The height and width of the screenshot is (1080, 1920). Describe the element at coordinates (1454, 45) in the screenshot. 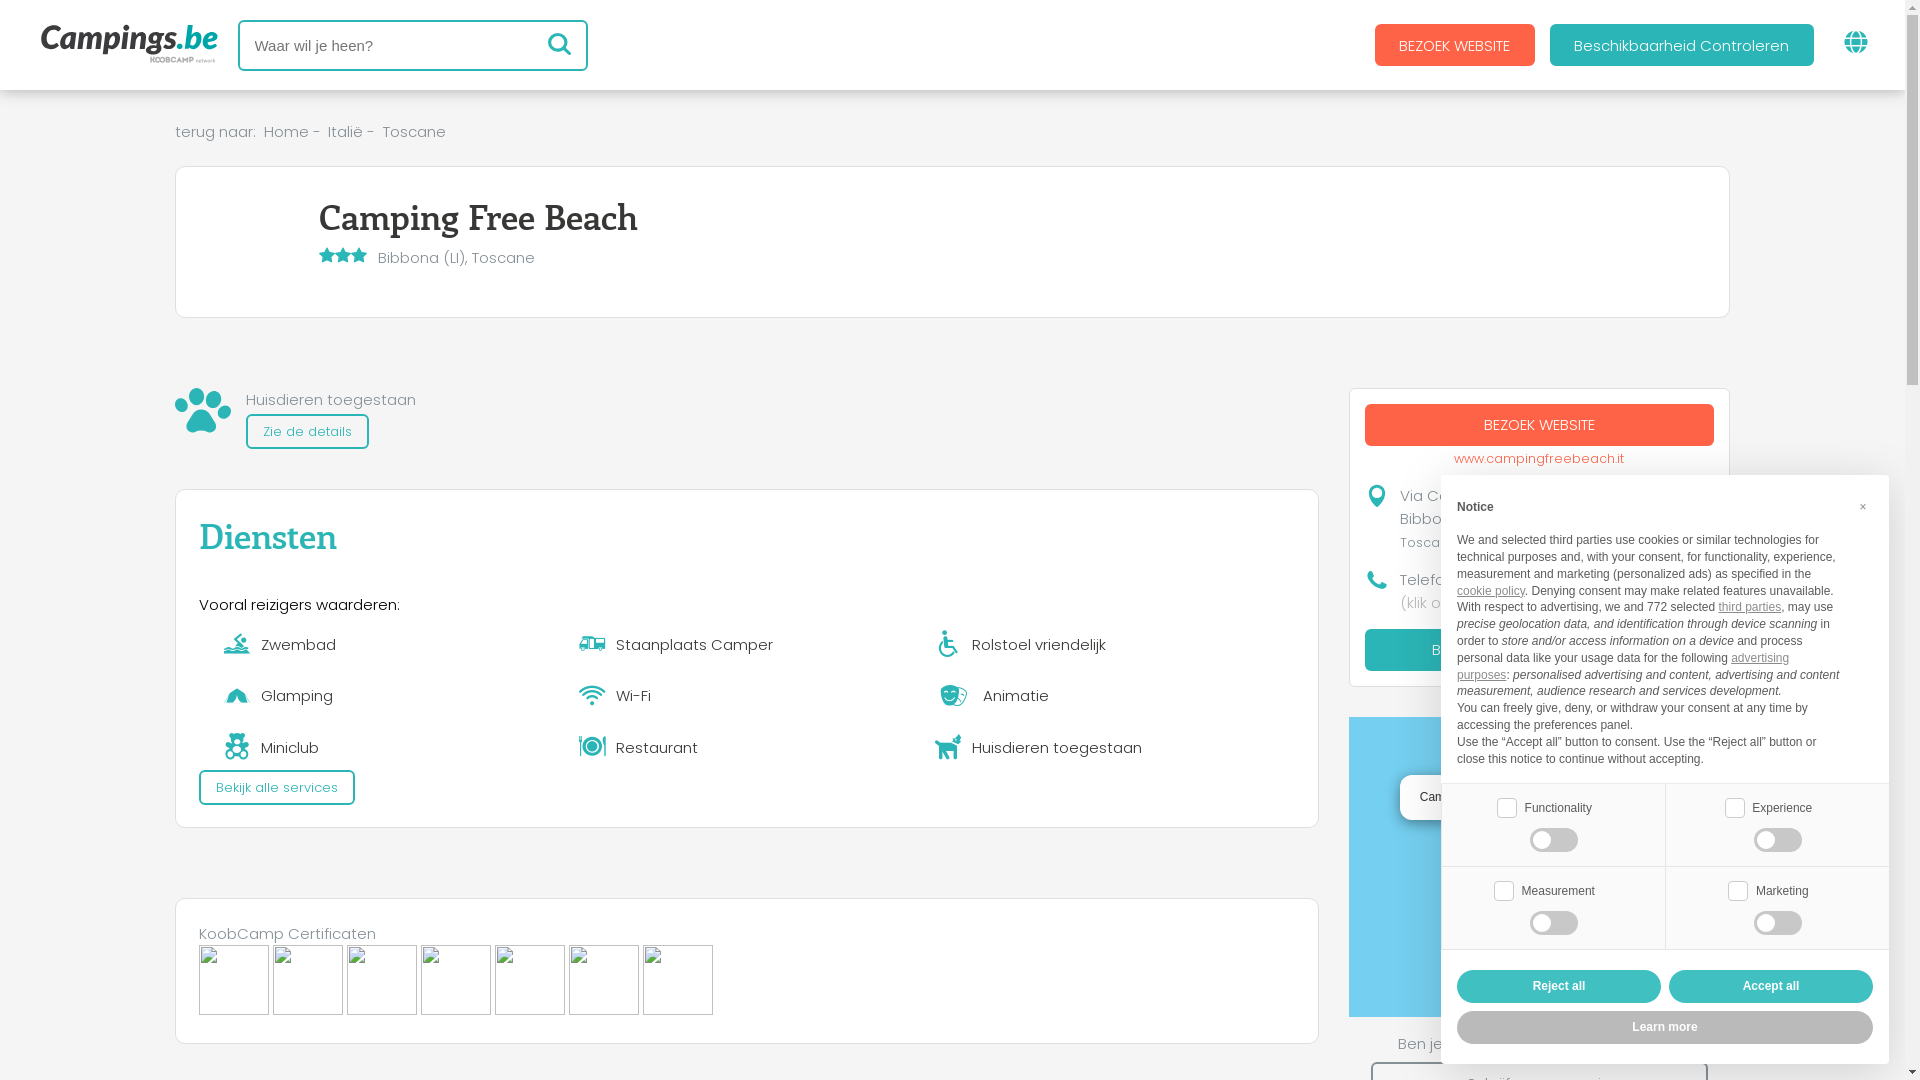

I see `BEZOEK WEBSITE` at that location.